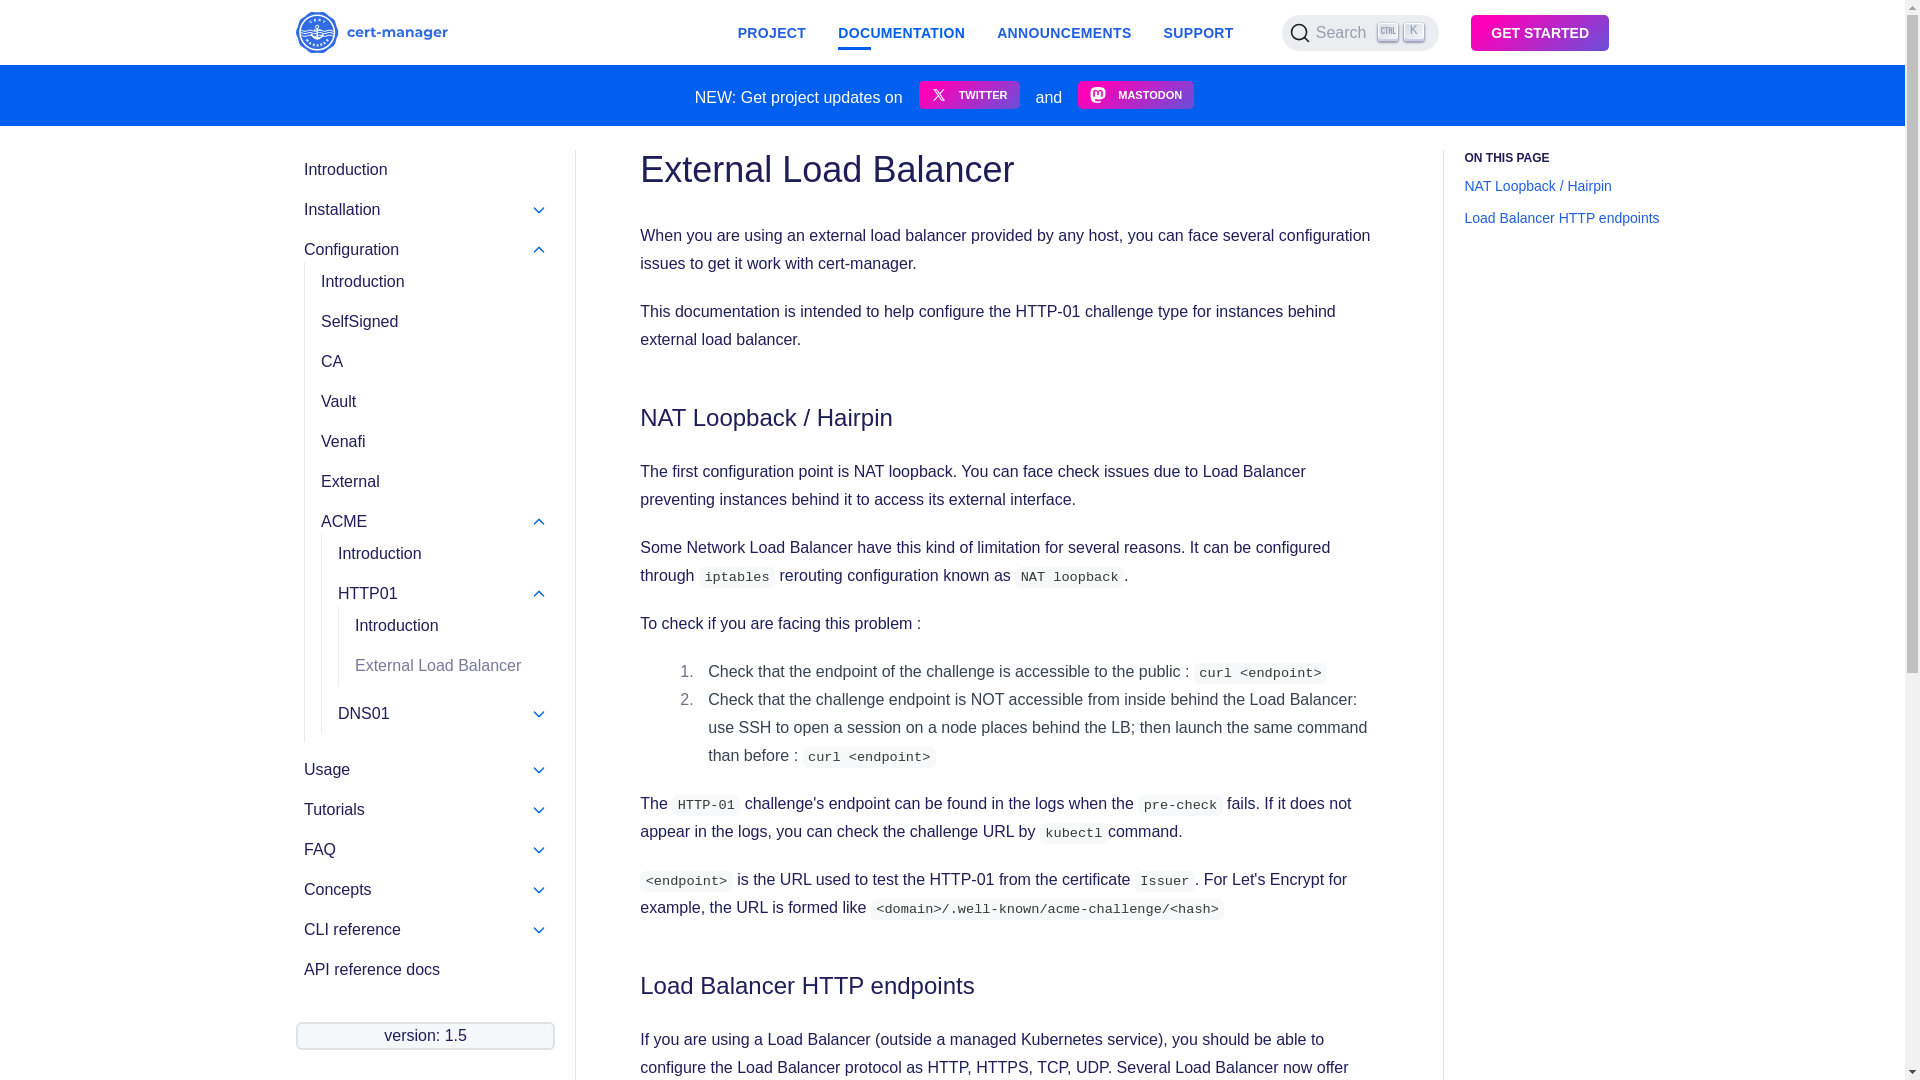  Describe the element at coordinates (442, 553) in the screenshot. I see `Introduction` at that location.